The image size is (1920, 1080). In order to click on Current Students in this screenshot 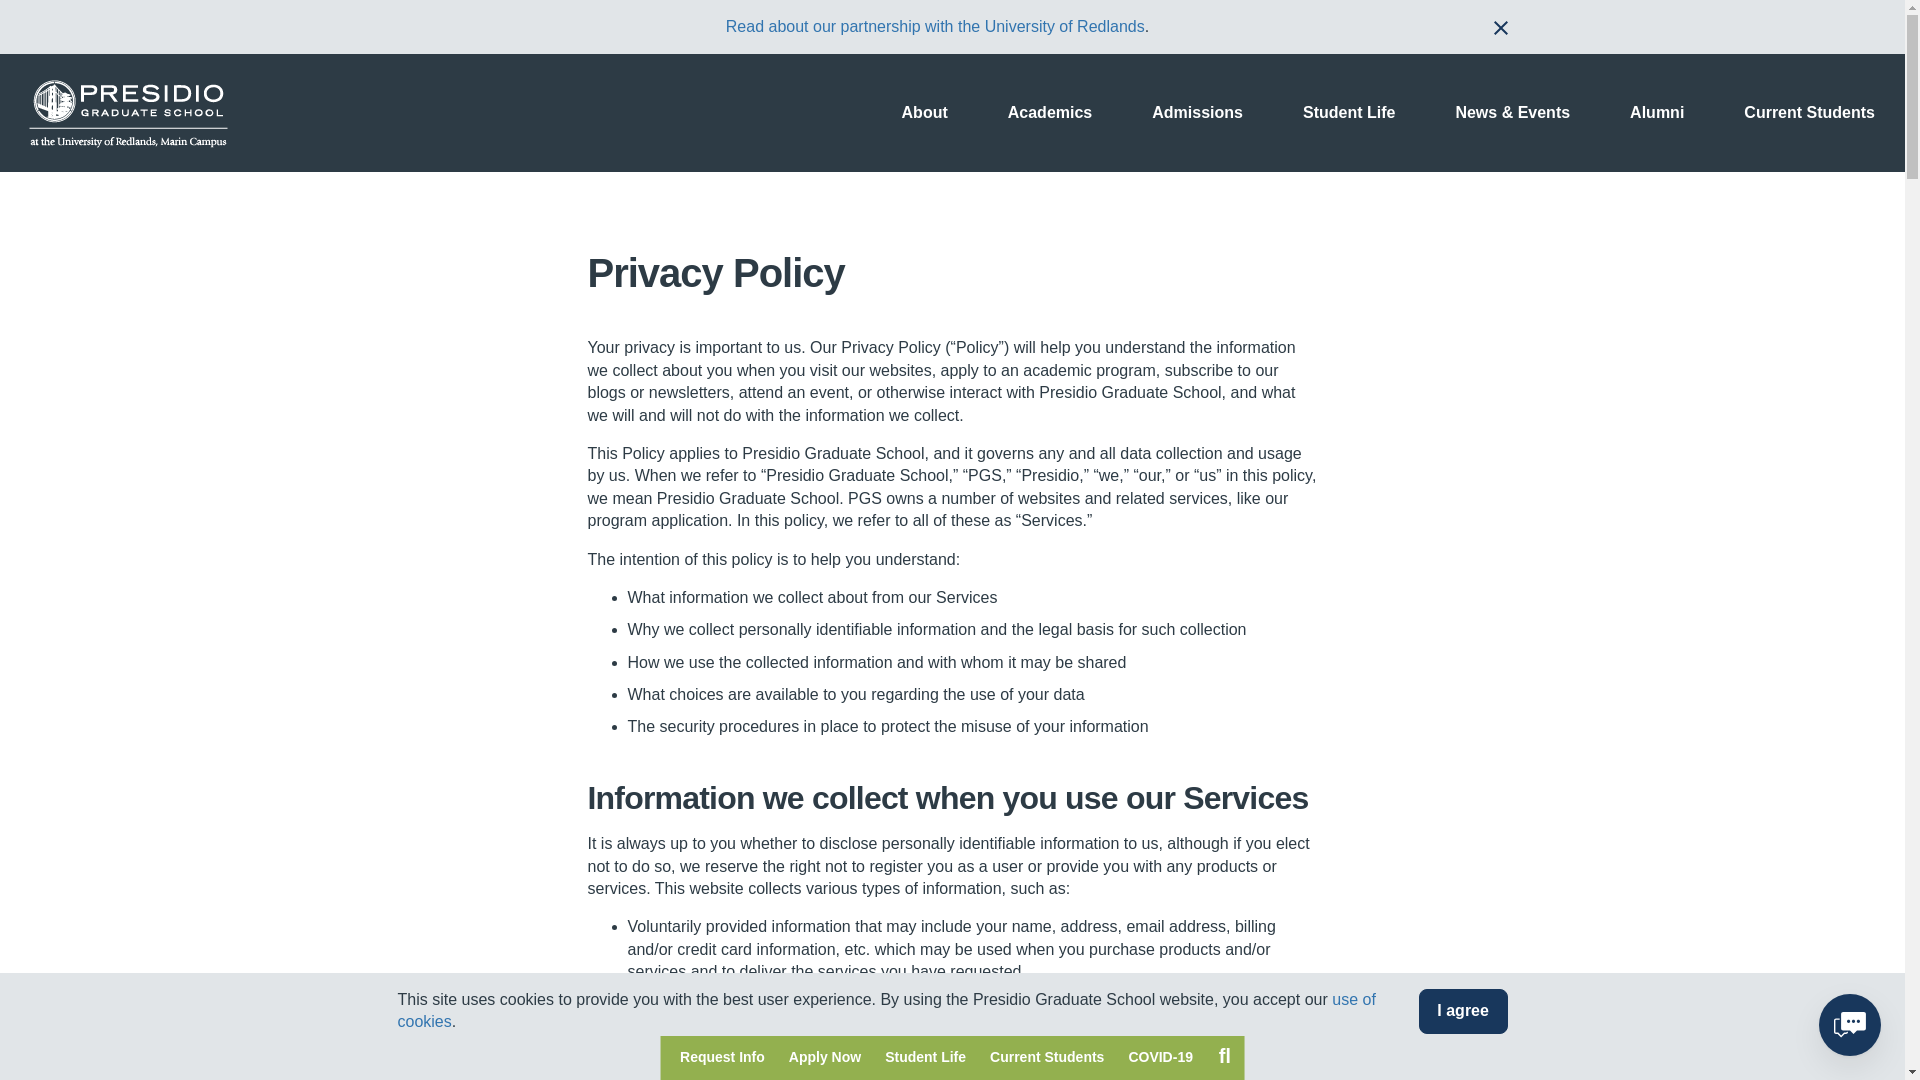, I will do `click(1046, 1058)`.